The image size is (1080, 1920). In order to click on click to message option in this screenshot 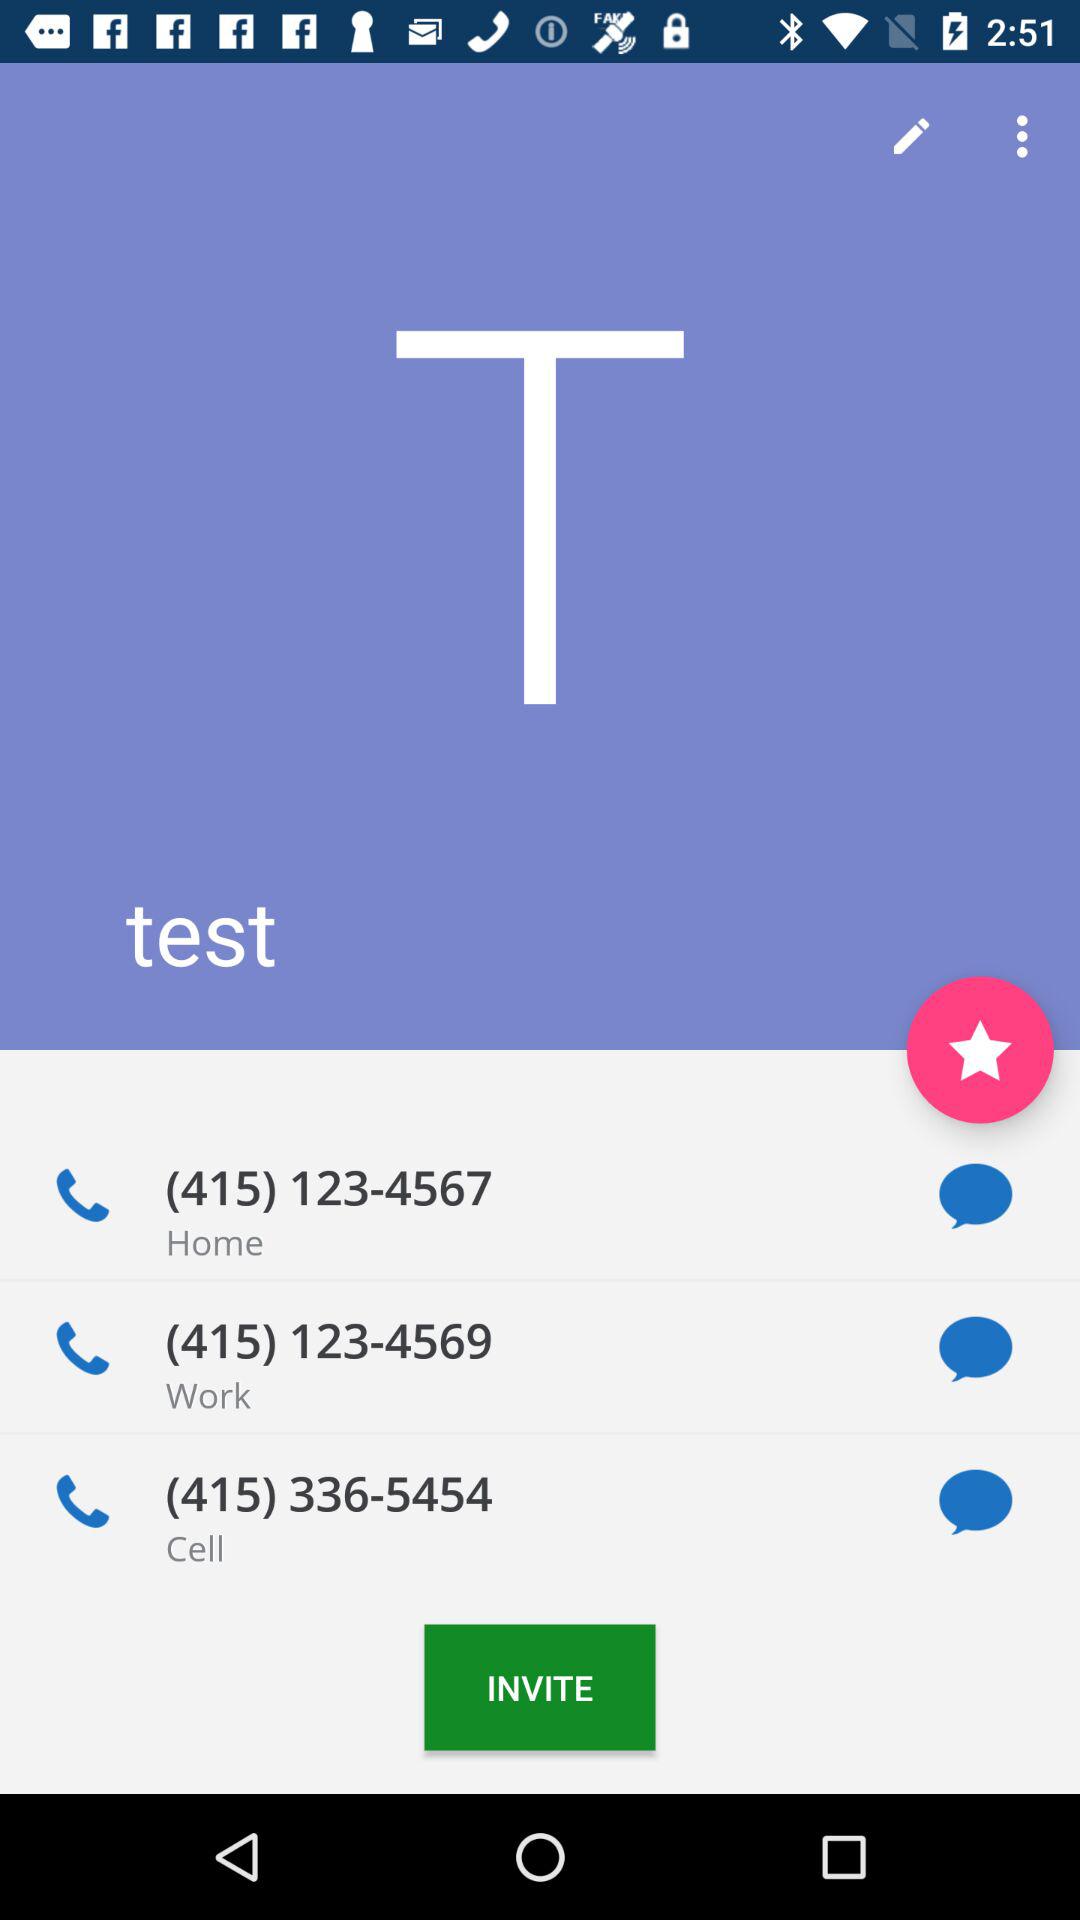, I will do `click(976, 1350)`.